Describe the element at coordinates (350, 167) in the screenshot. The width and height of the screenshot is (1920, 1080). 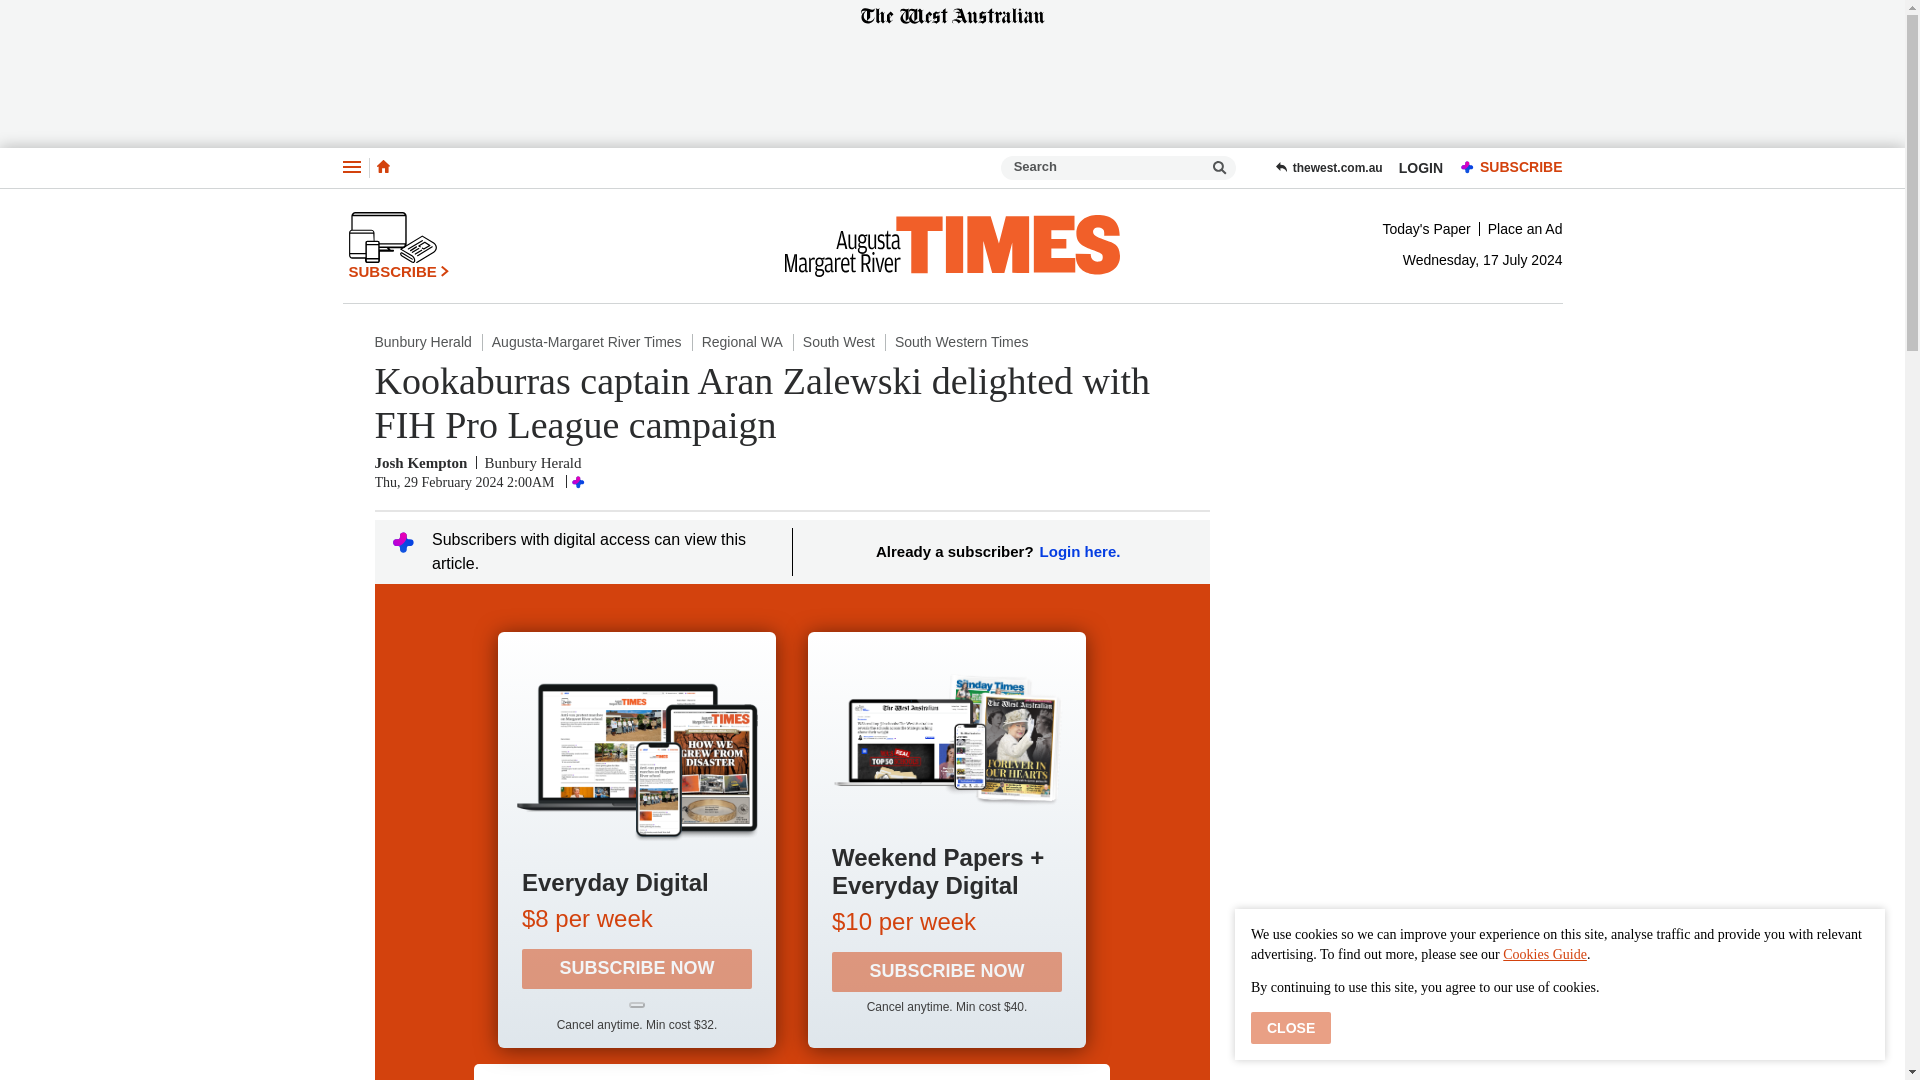
I see `Menu` at that location.